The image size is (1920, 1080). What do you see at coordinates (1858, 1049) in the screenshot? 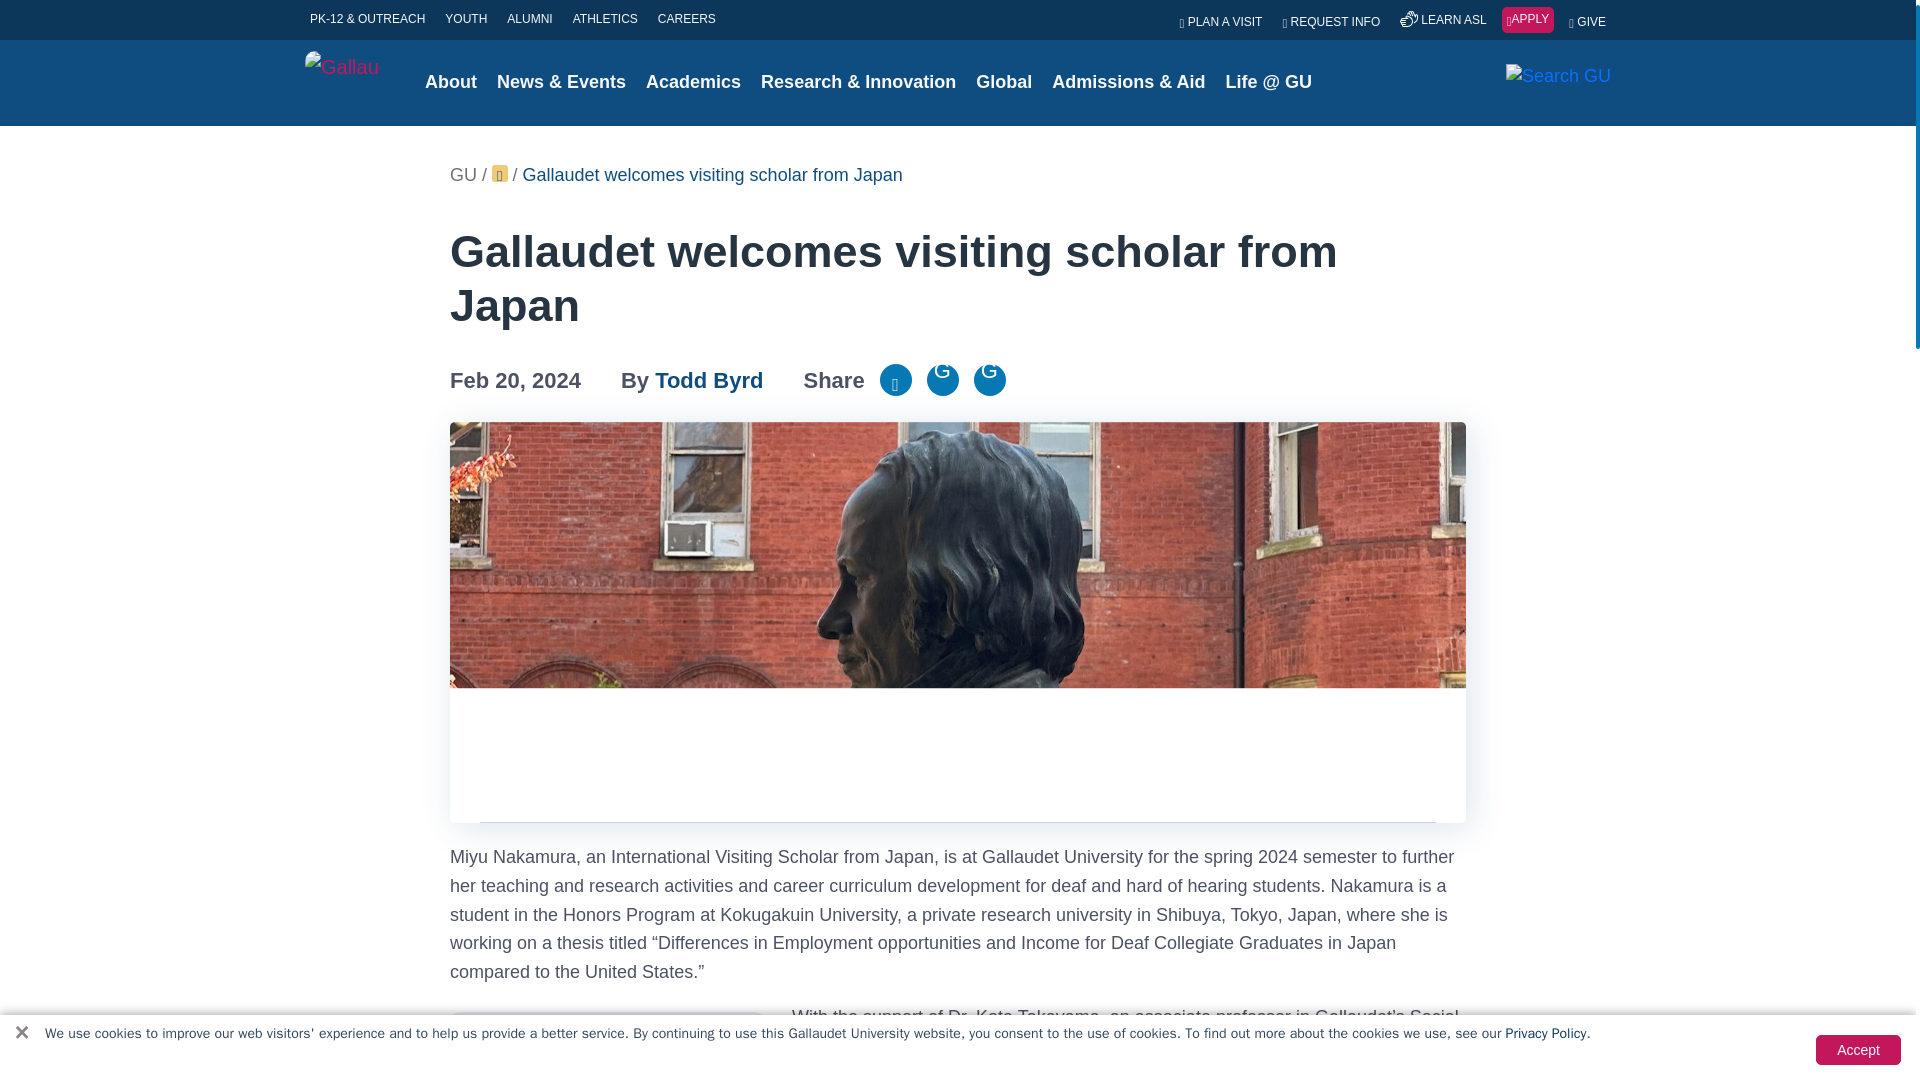
I see `Accept` at bounding box center [1858, 1049].